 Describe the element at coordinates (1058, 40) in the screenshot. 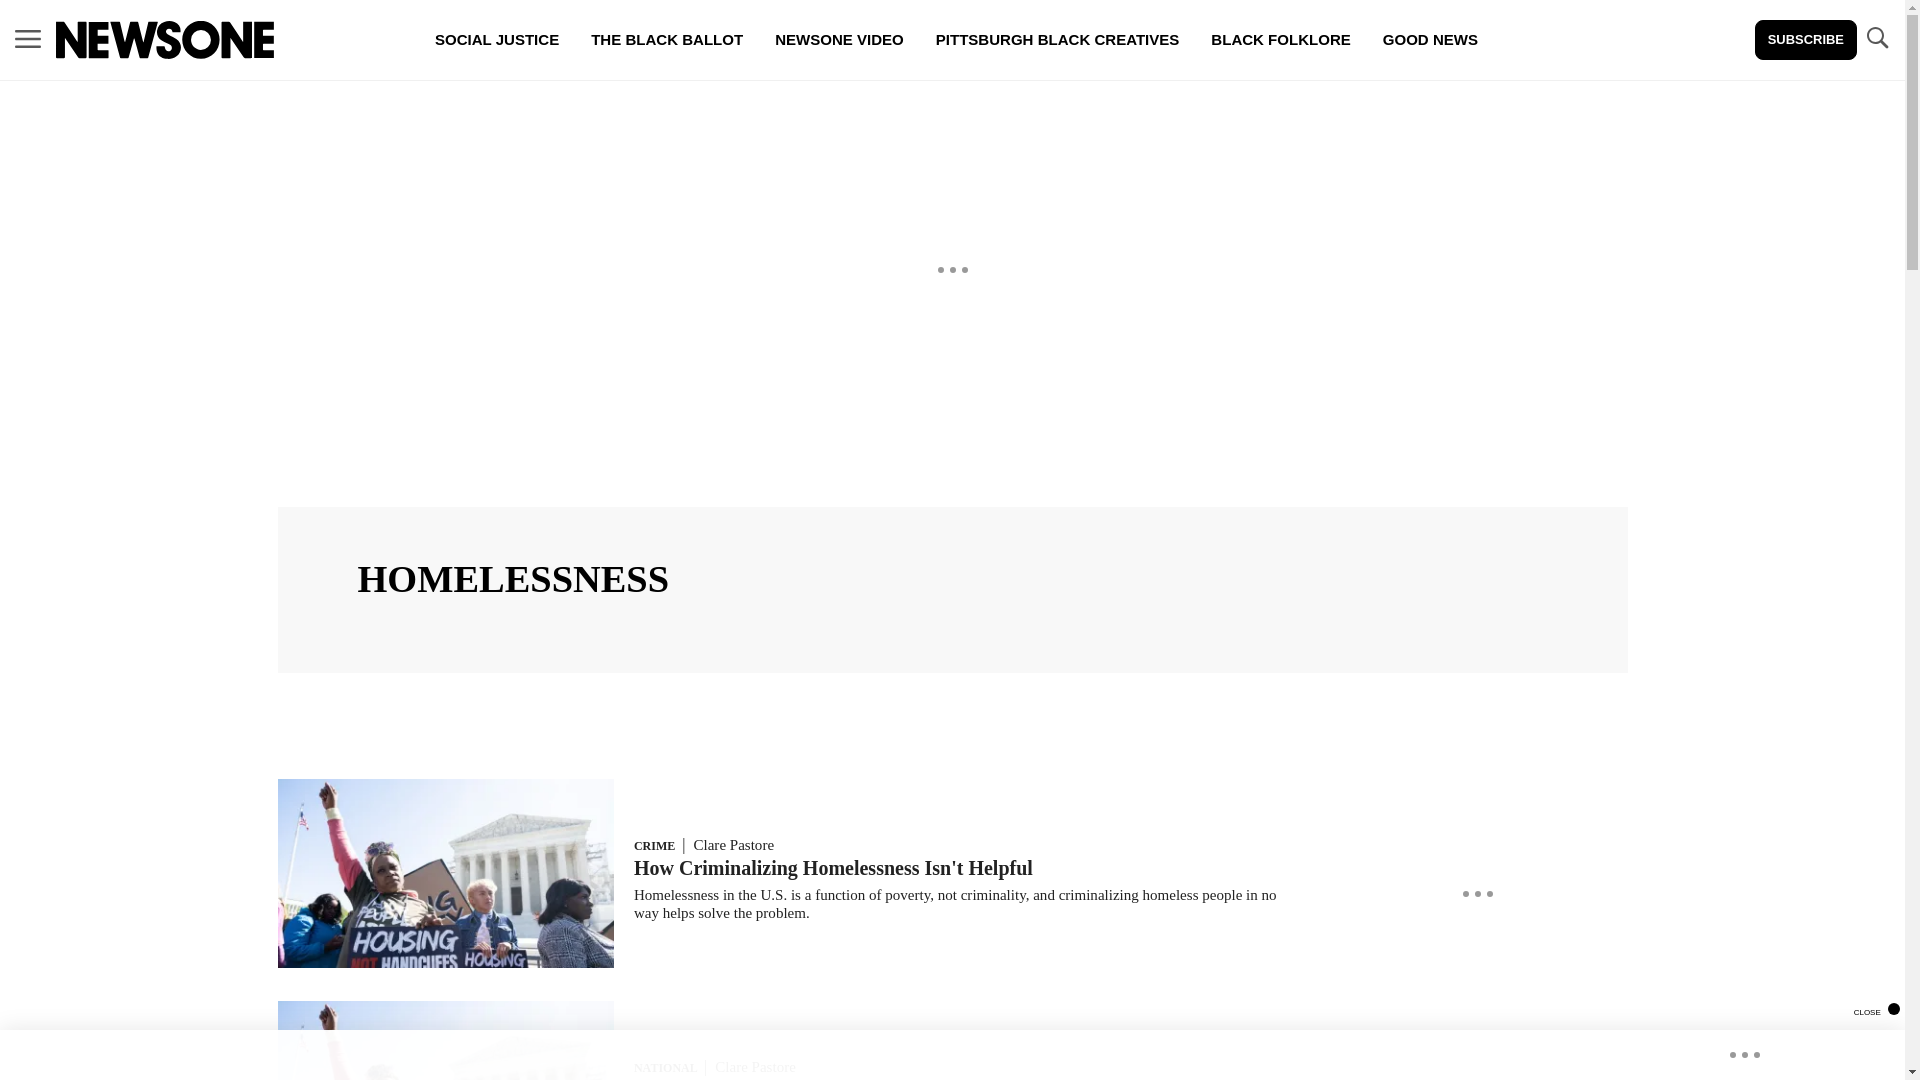

I see `PITTSBURGH BLACK CREATIVES` at that location.